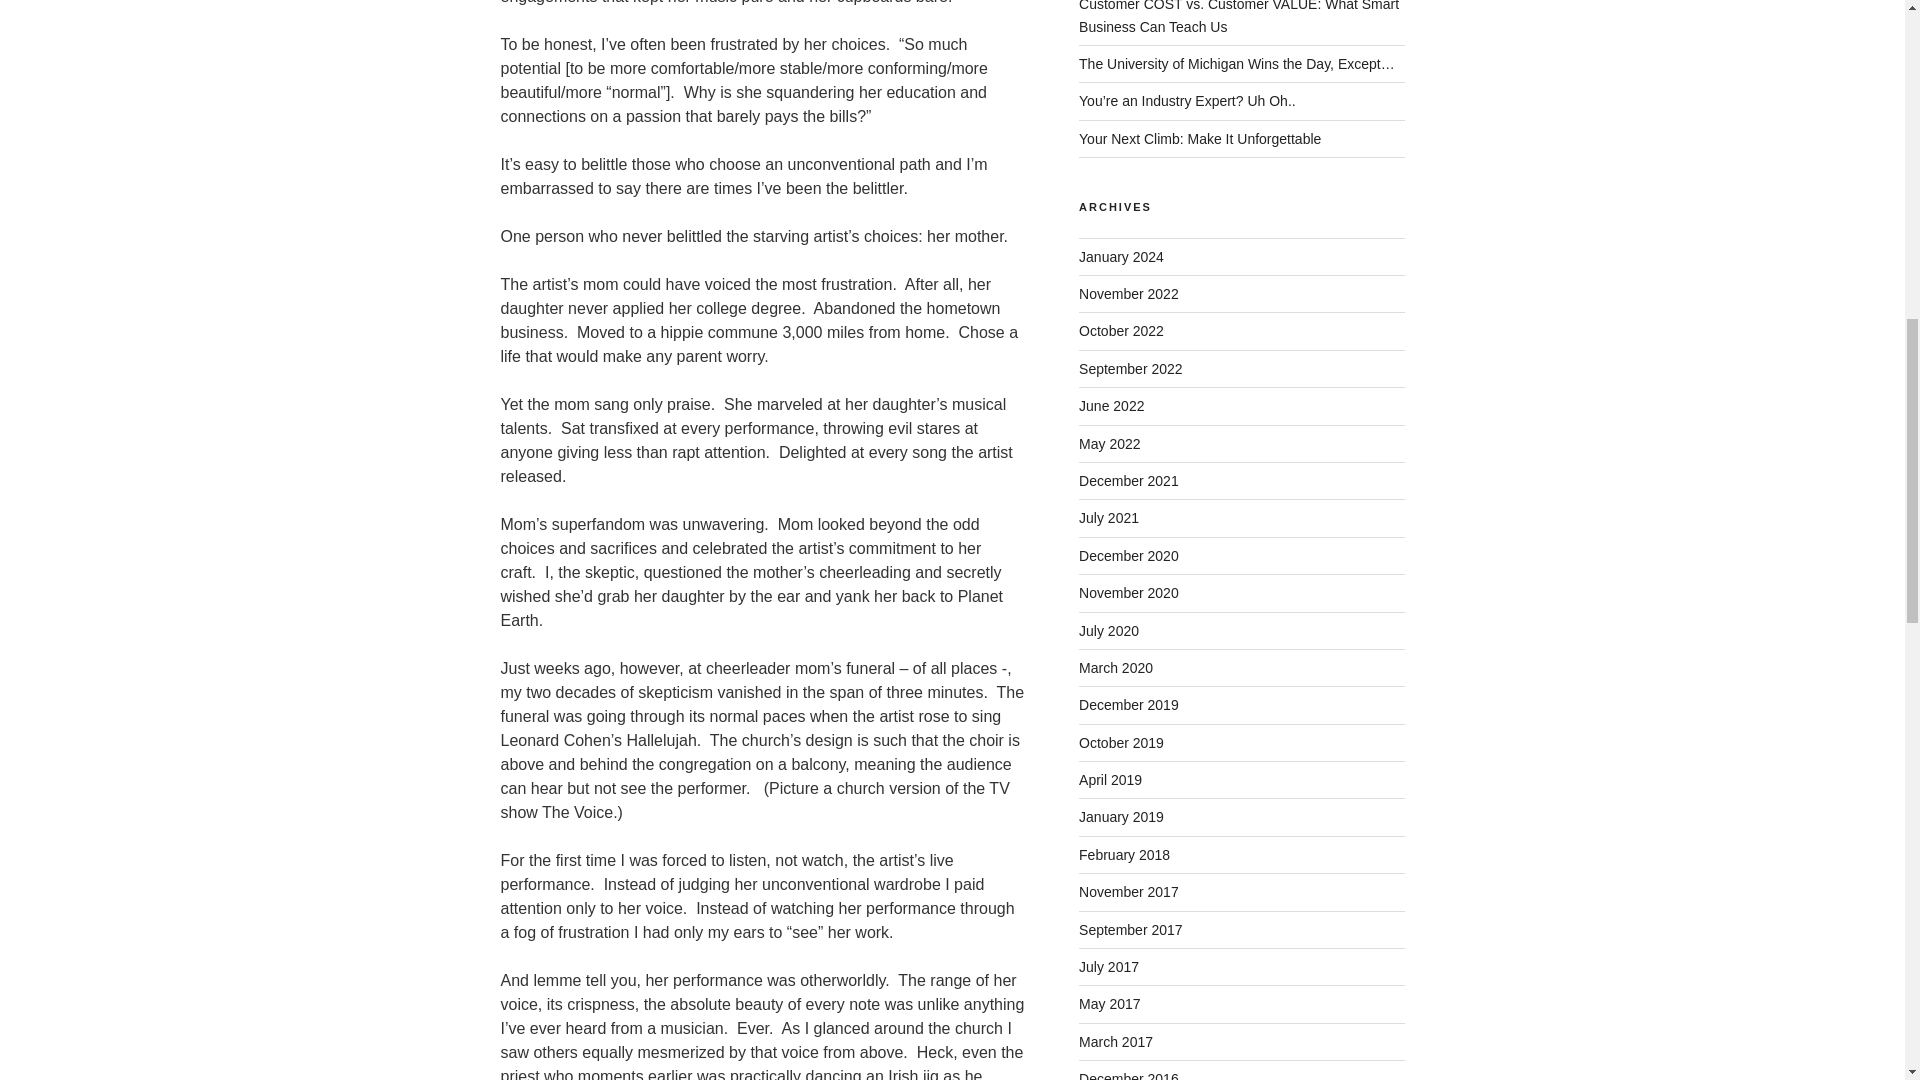 The width and height of the screenshot is (1920, 1080). What do you see at coordinates (1128, 294) in the screenshot?
I see `November 2022` at bounding box center [1128, 294].